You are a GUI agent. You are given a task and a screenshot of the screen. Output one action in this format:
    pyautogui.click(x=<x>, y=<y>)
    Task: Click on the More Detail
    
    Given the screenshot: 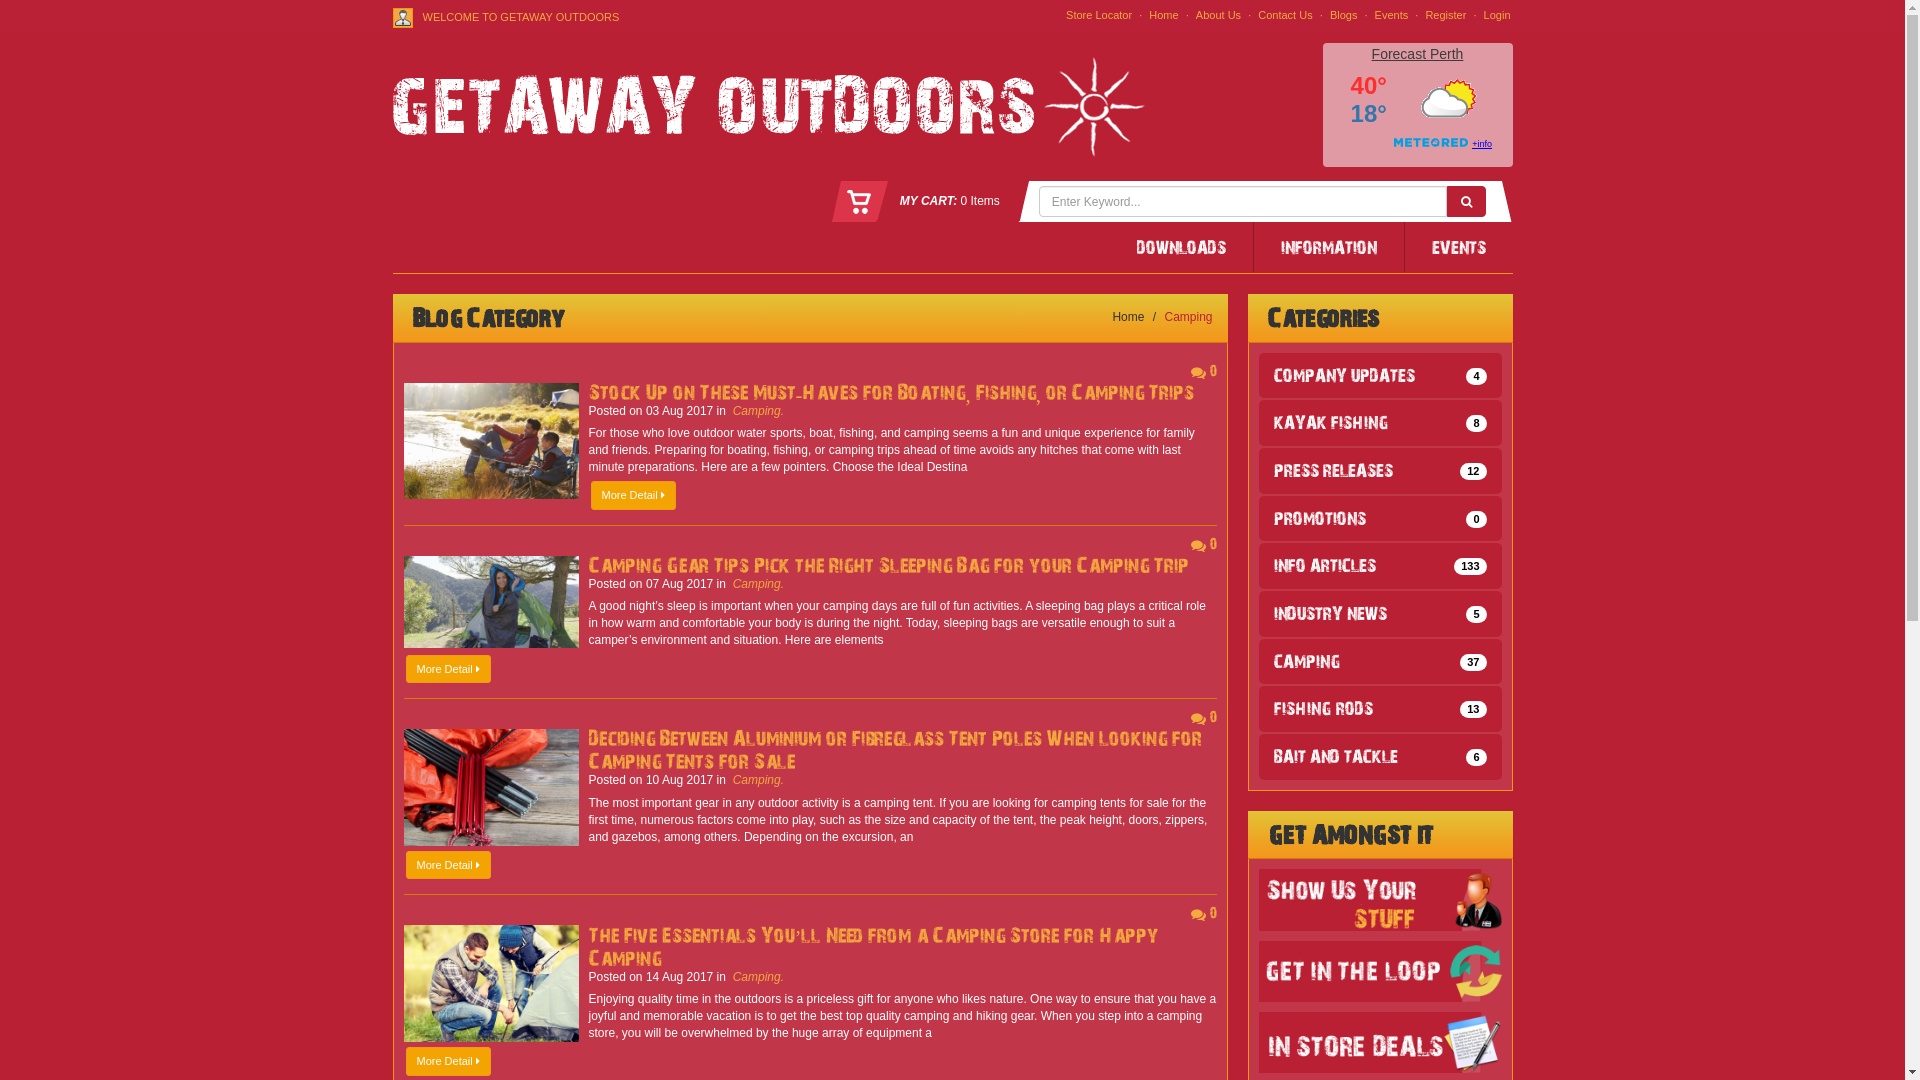 What is the action you would take?
    pyautogui.click(x=448, y=670)
    